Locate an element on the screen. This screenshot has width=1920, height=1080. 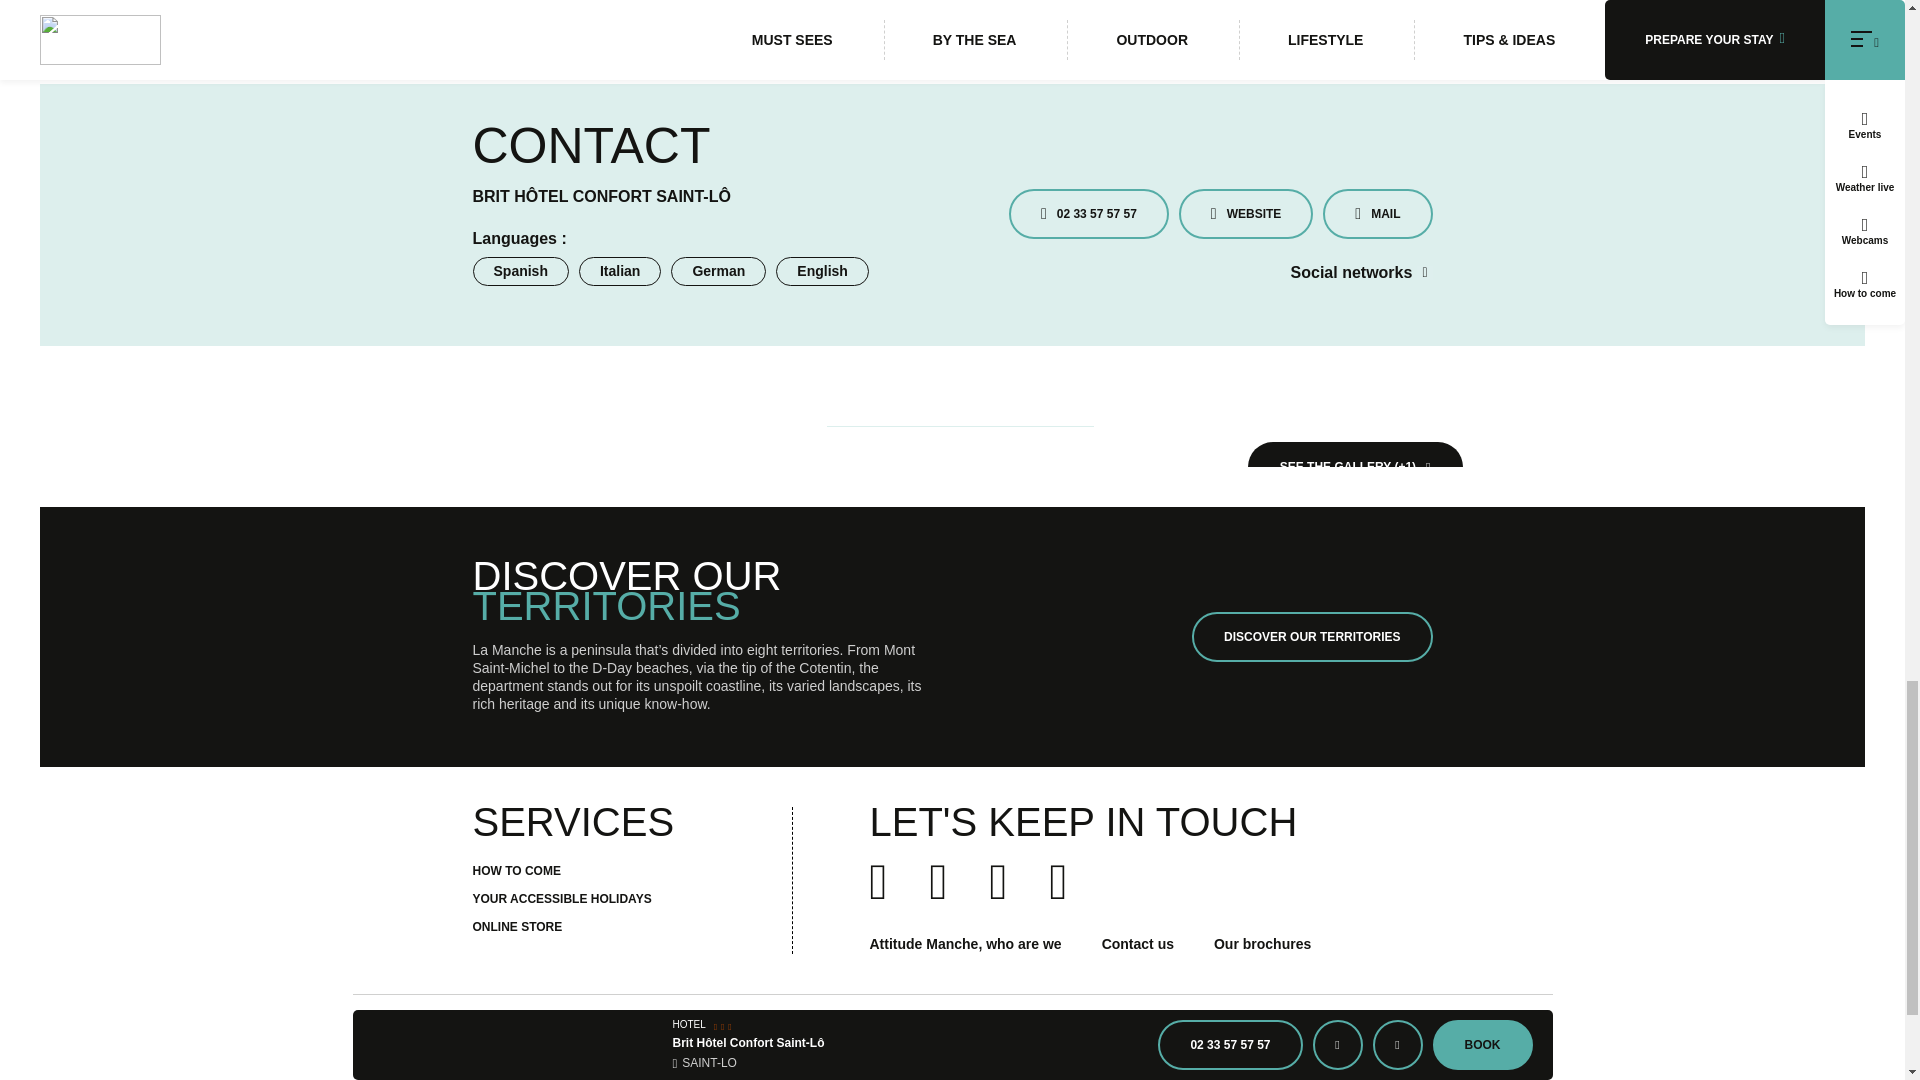
SEE ON THE MAP is located at coordinates (1340, 2).